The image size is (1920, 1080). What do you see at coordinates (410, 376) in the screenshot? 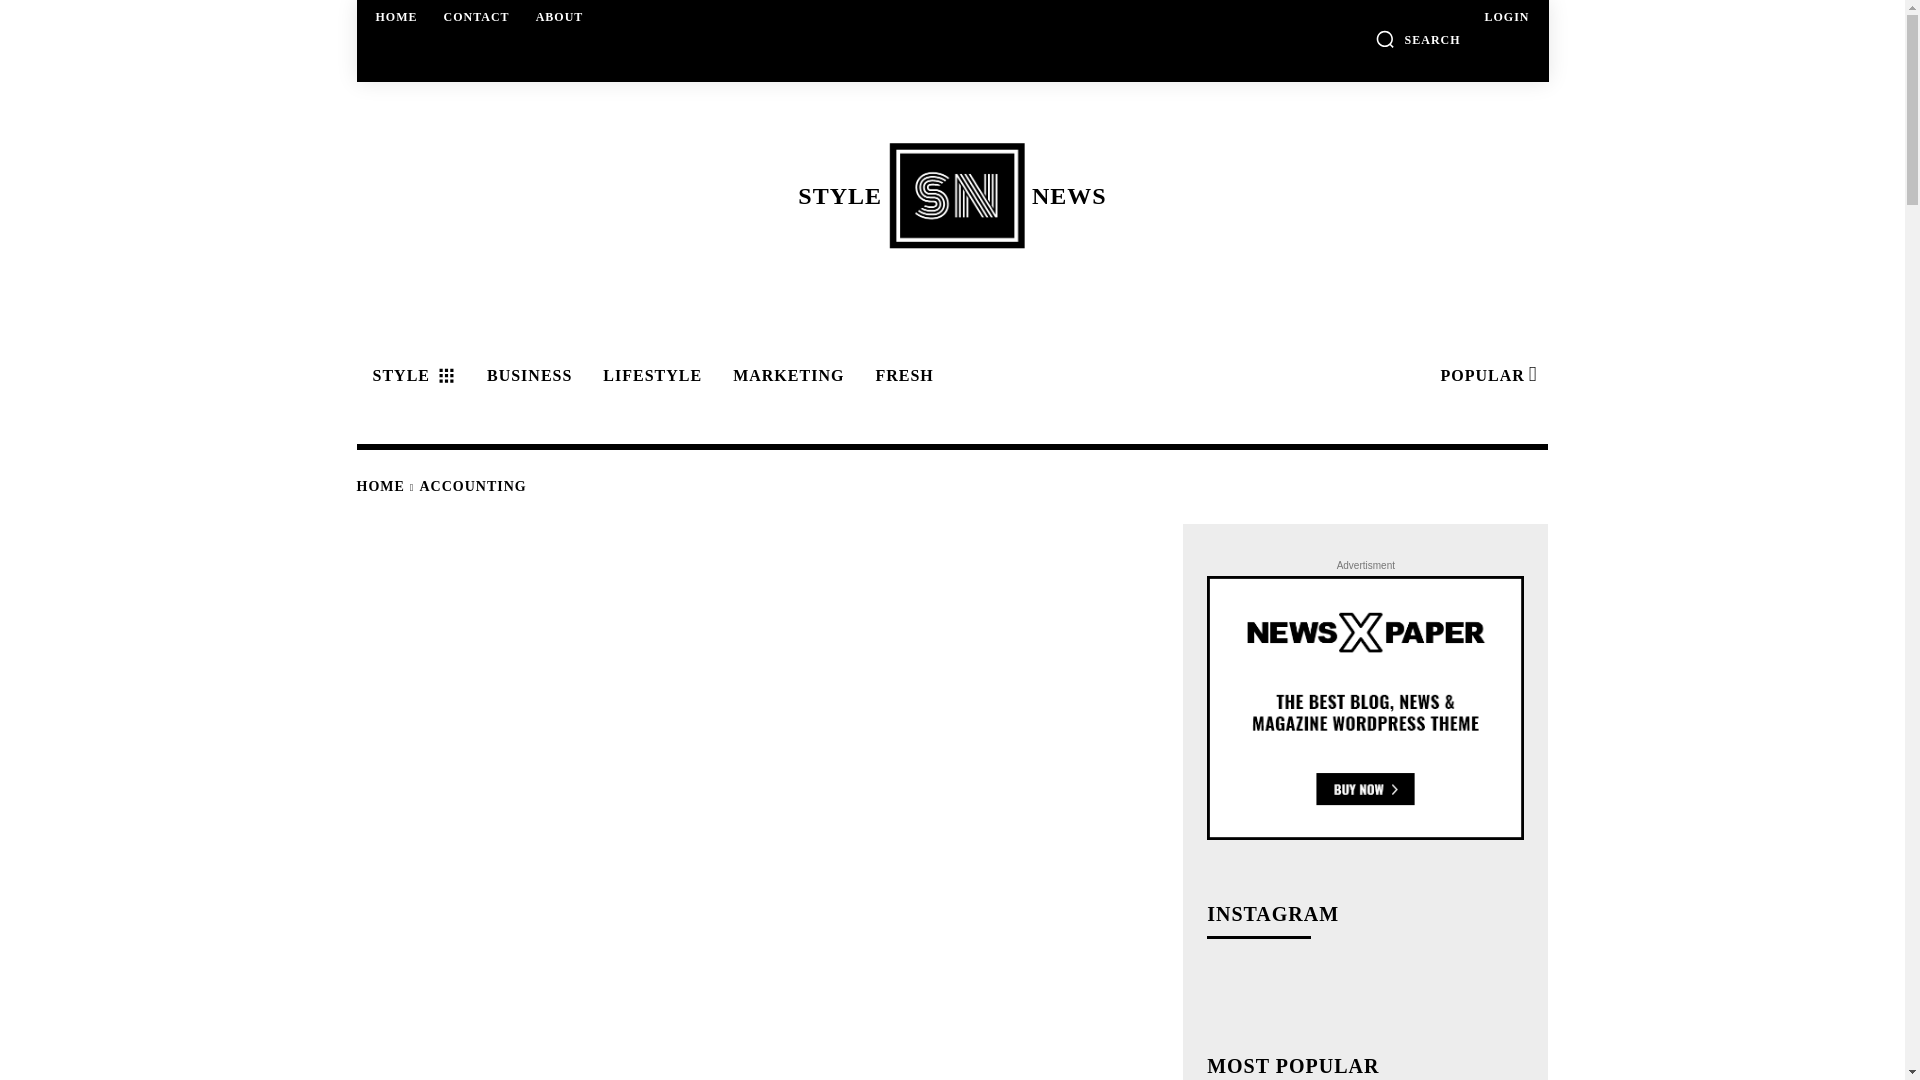
I see `STYLE` at bounding box center [410, 376].